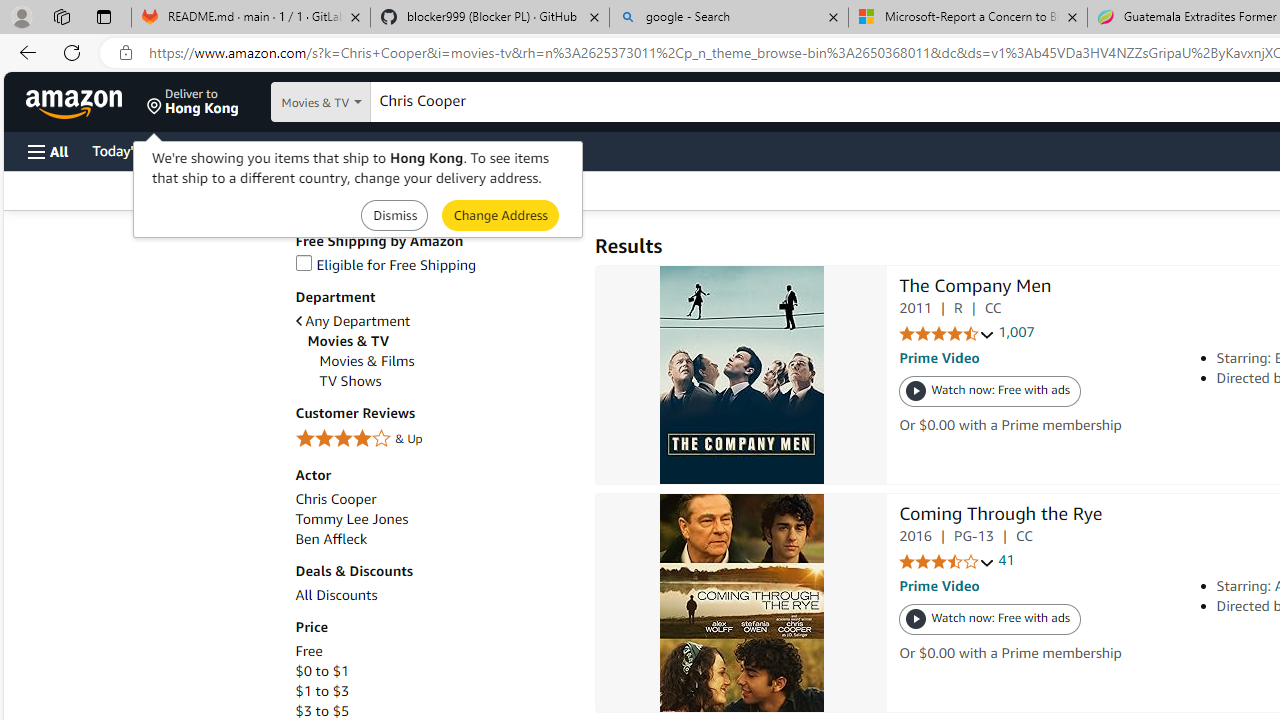 This screenshot has width=1280, height=720. I want to click on Search in, so click(371, 102).